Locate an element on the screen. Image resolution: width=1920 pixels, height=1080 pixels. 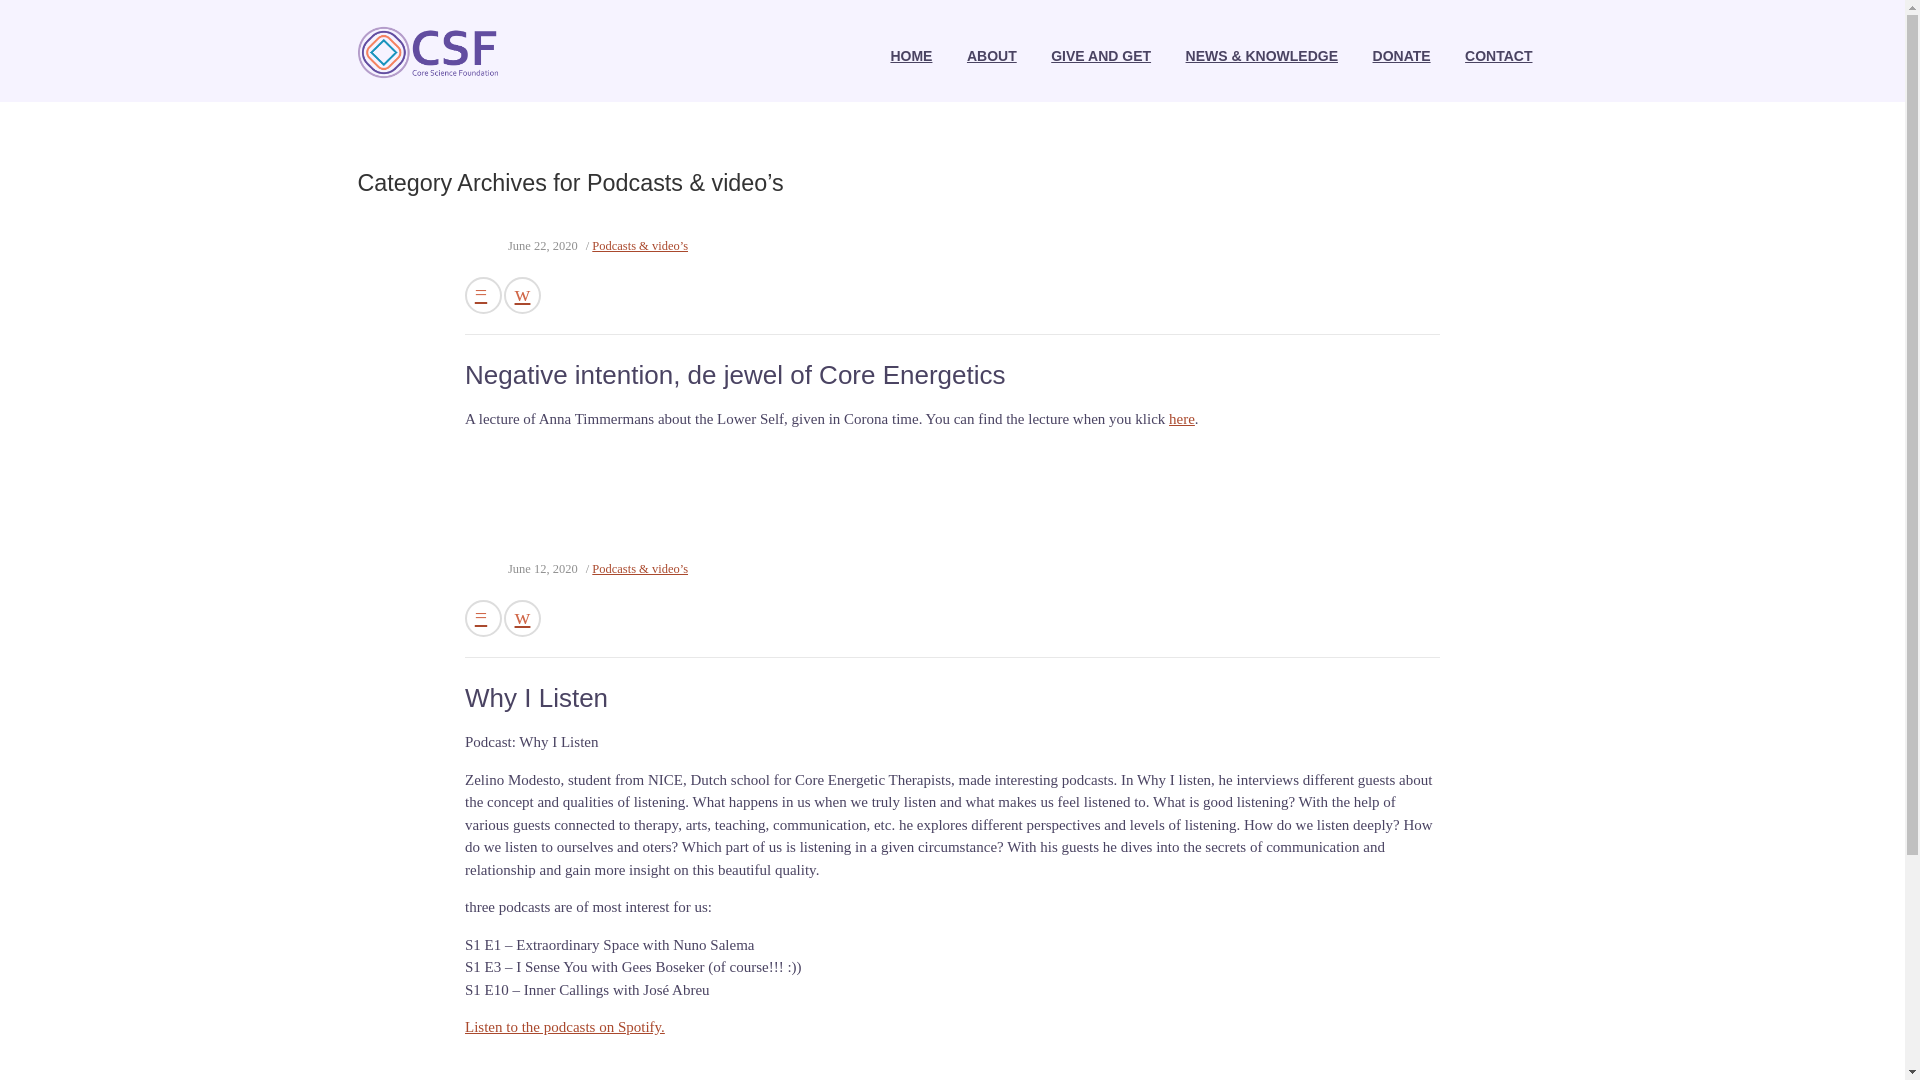
DONATE is located at coordinates (1401, 55).